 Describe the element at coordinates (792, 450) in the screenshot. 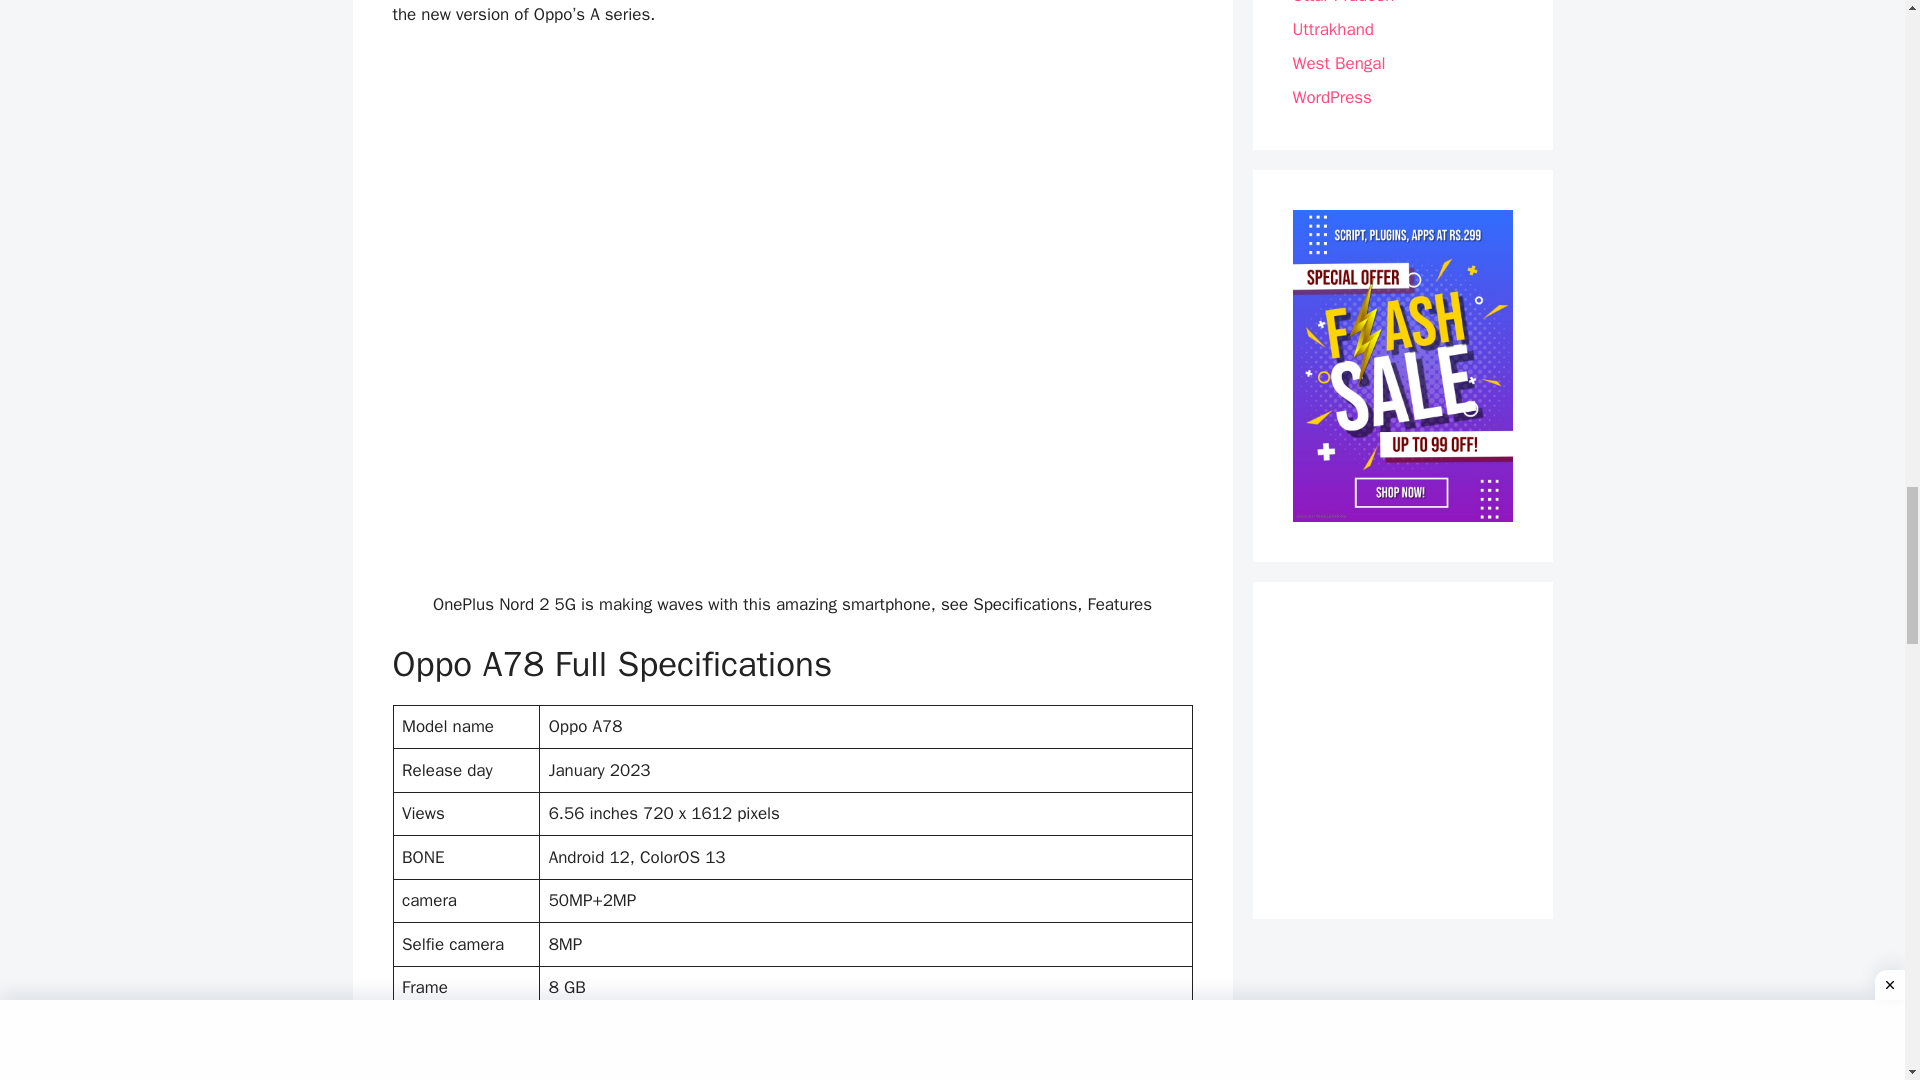

I see `Advertisement` at that location.